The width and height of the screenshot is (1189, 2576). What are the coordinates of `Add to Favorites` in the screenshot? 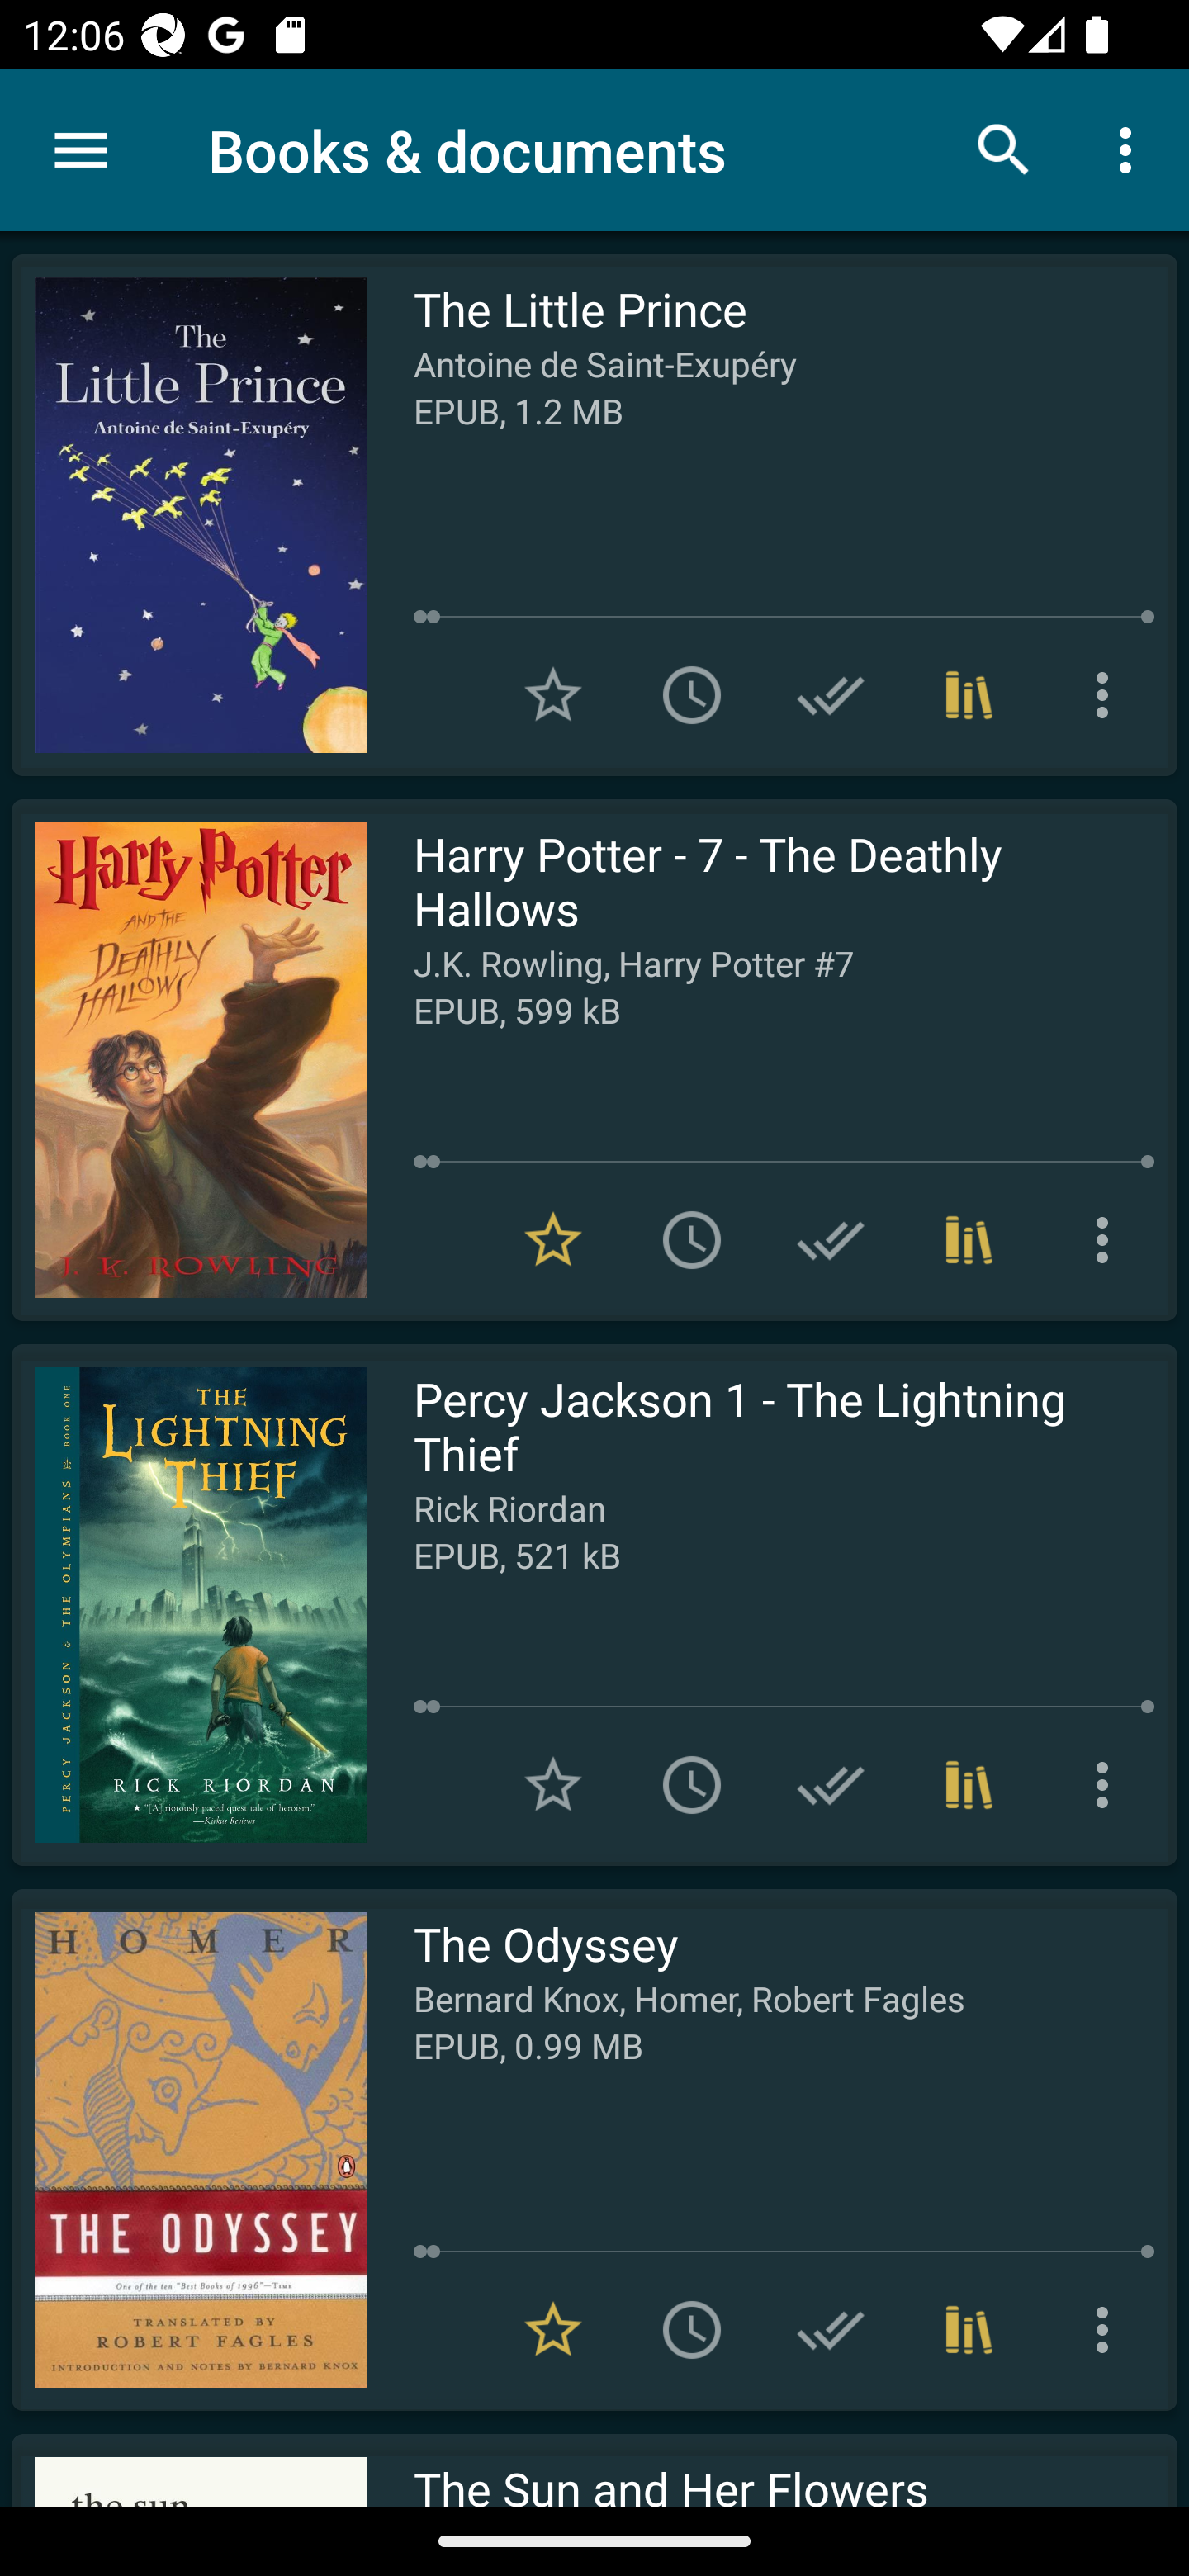 It's located at (553, 1785).